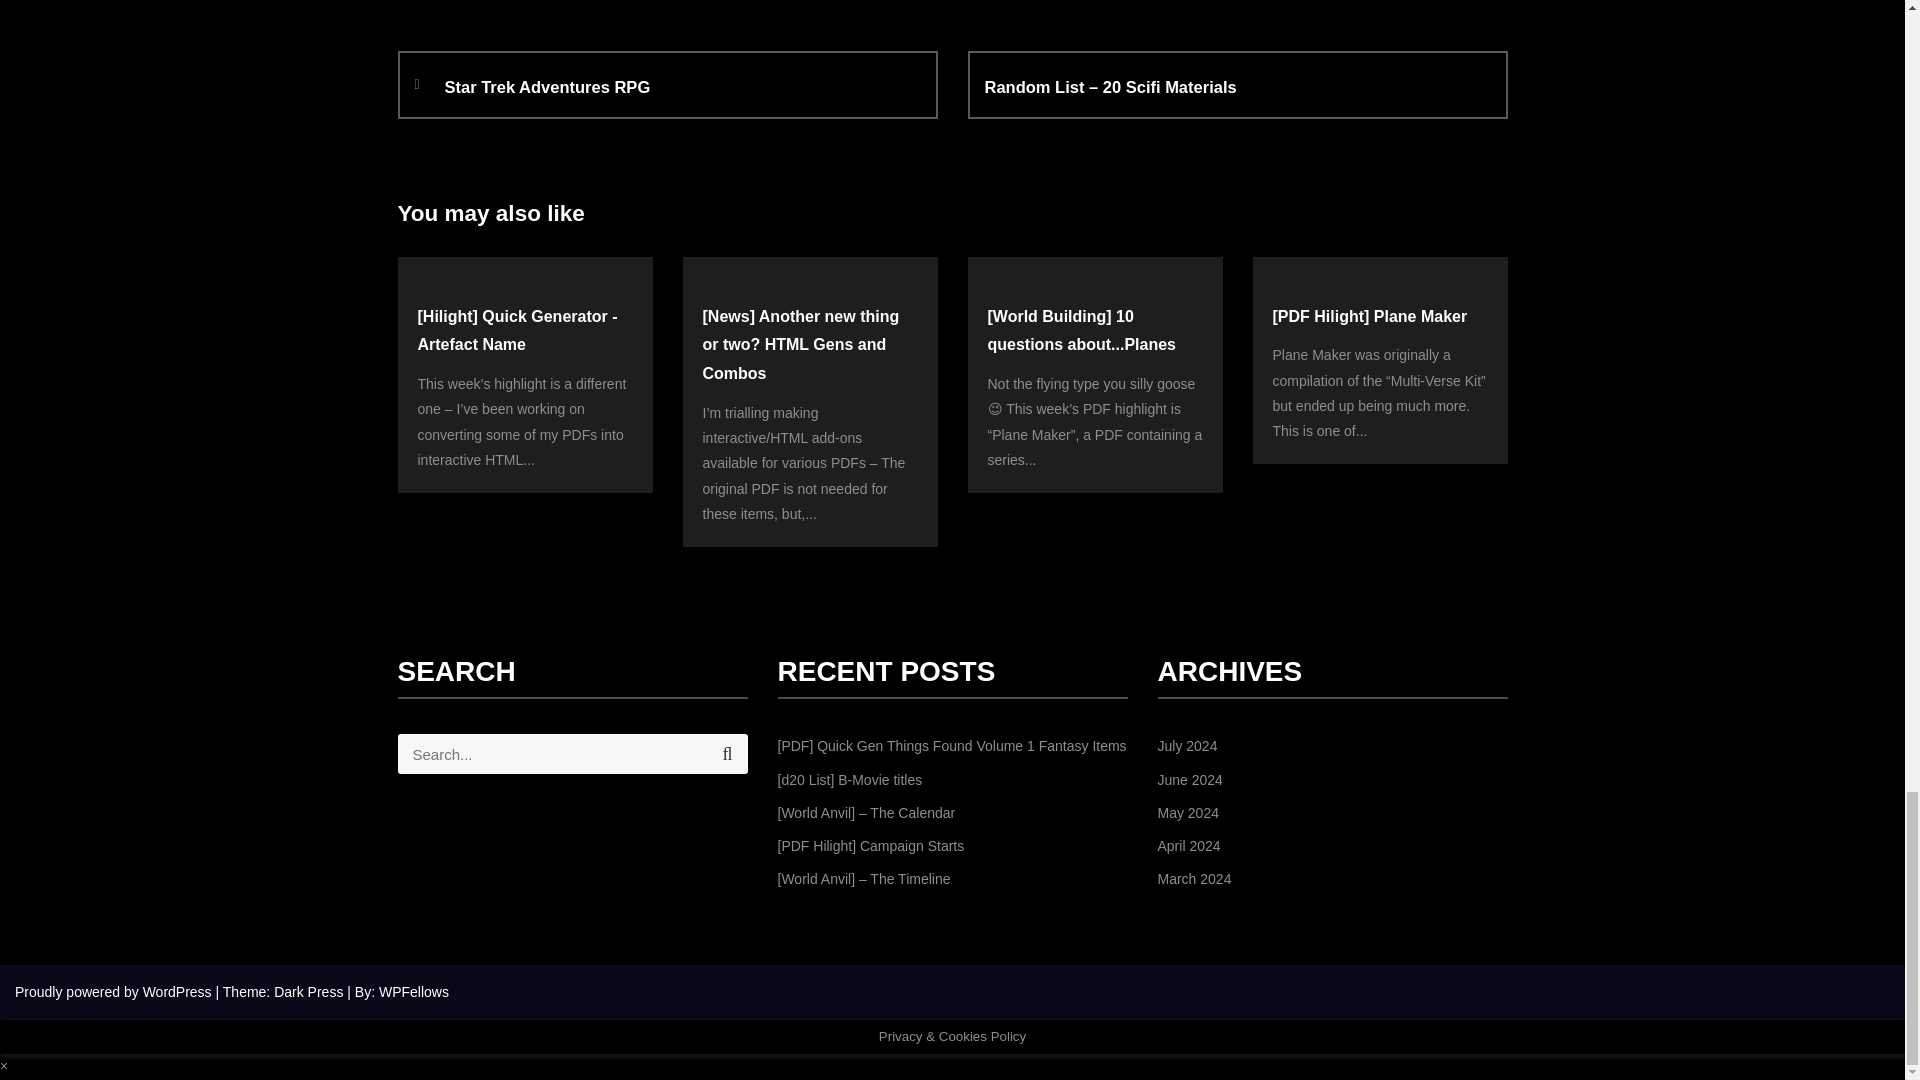  Describe the element at coordinates (1187, 745) in the screenshot. I see `July 2024` at that location.